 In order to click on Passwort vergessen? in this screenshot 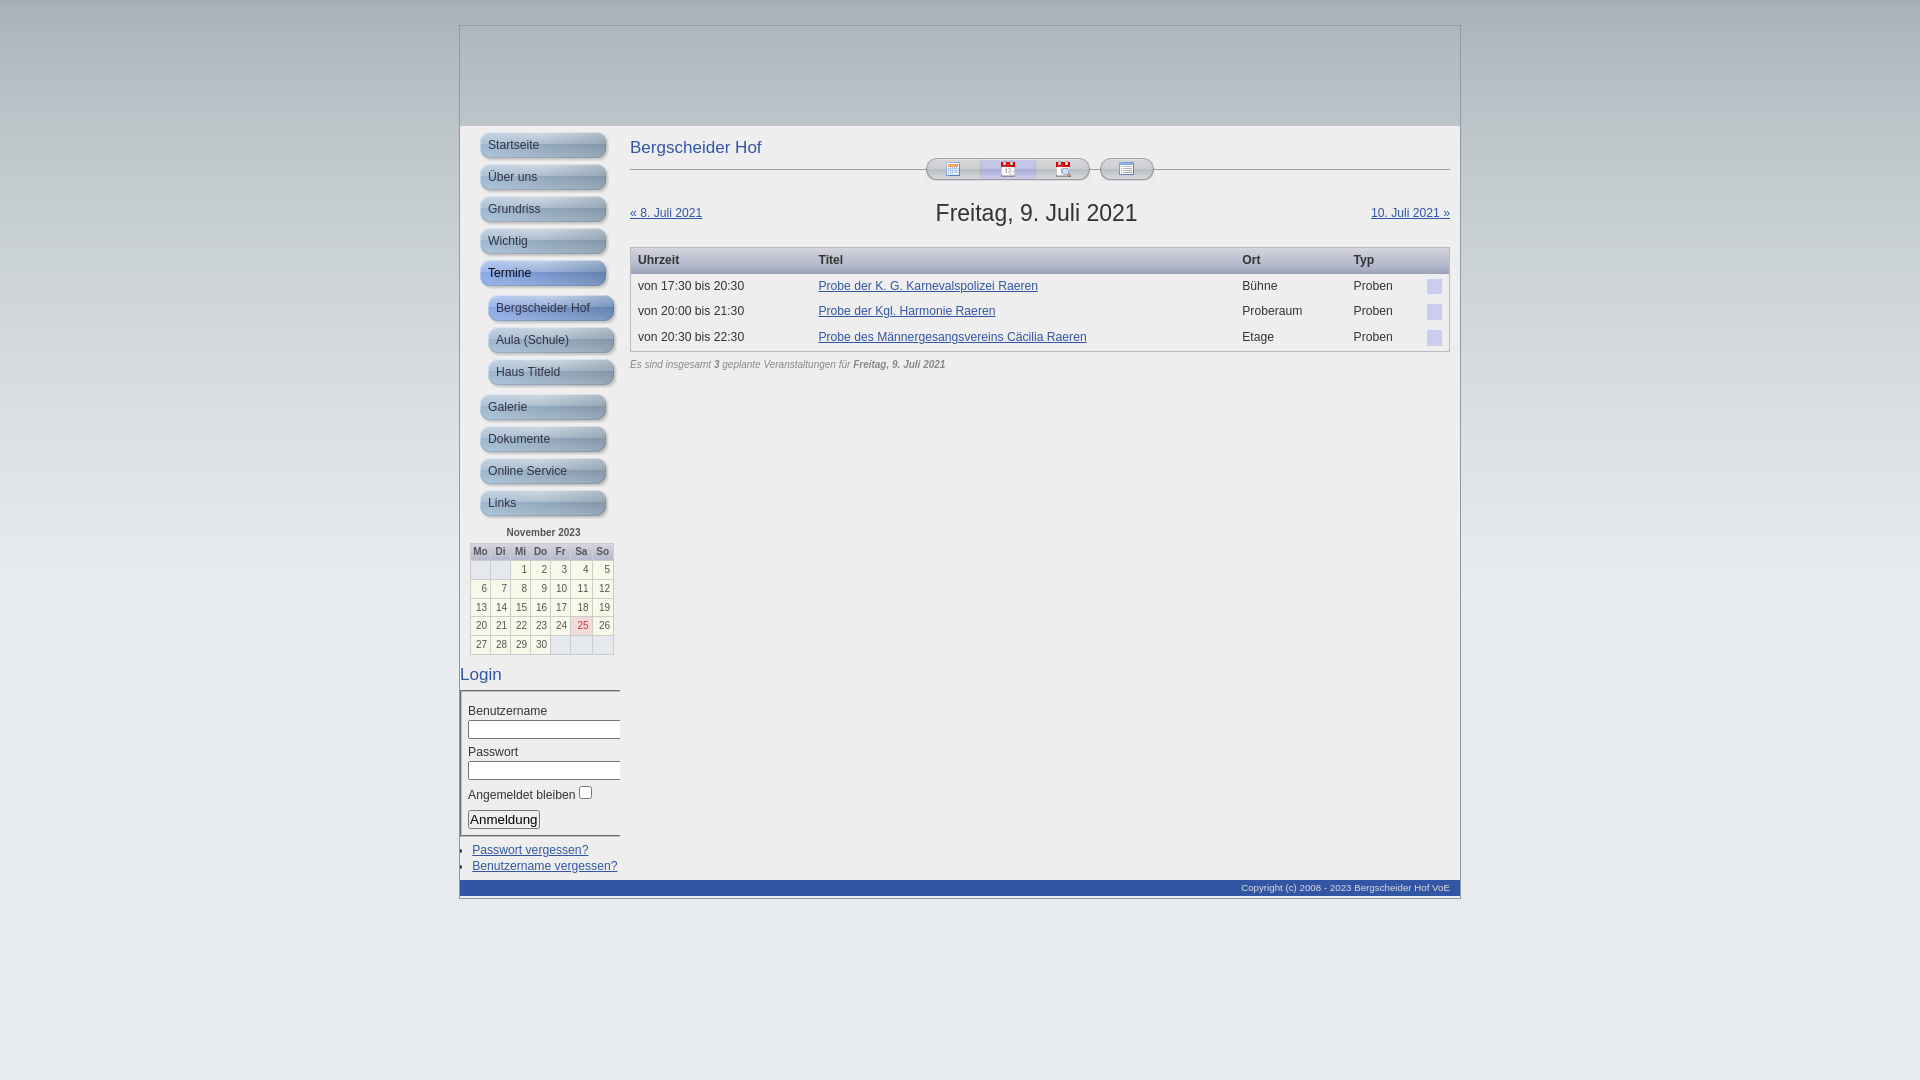, I will do `click(530, 850)`.